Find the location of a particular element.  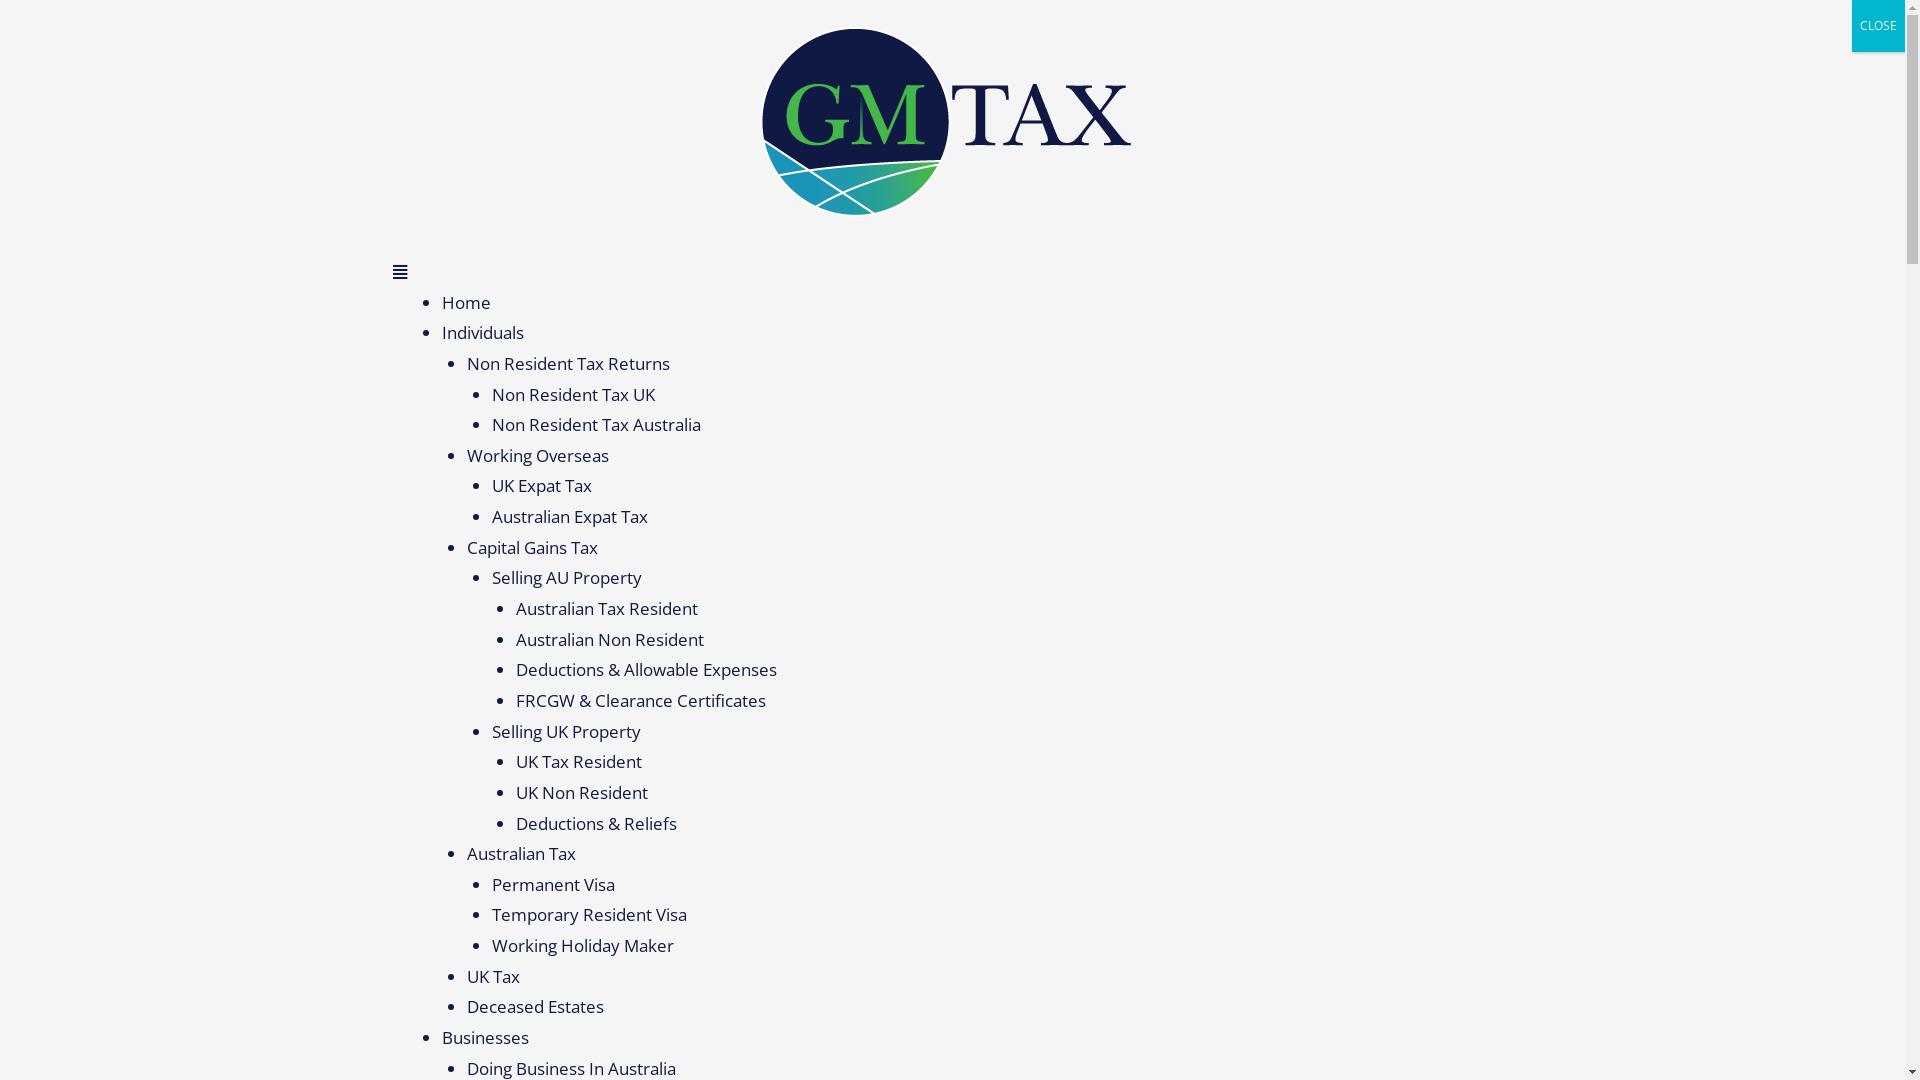

Deductions & Allowable Expenses is located at coordinates (646, 670).